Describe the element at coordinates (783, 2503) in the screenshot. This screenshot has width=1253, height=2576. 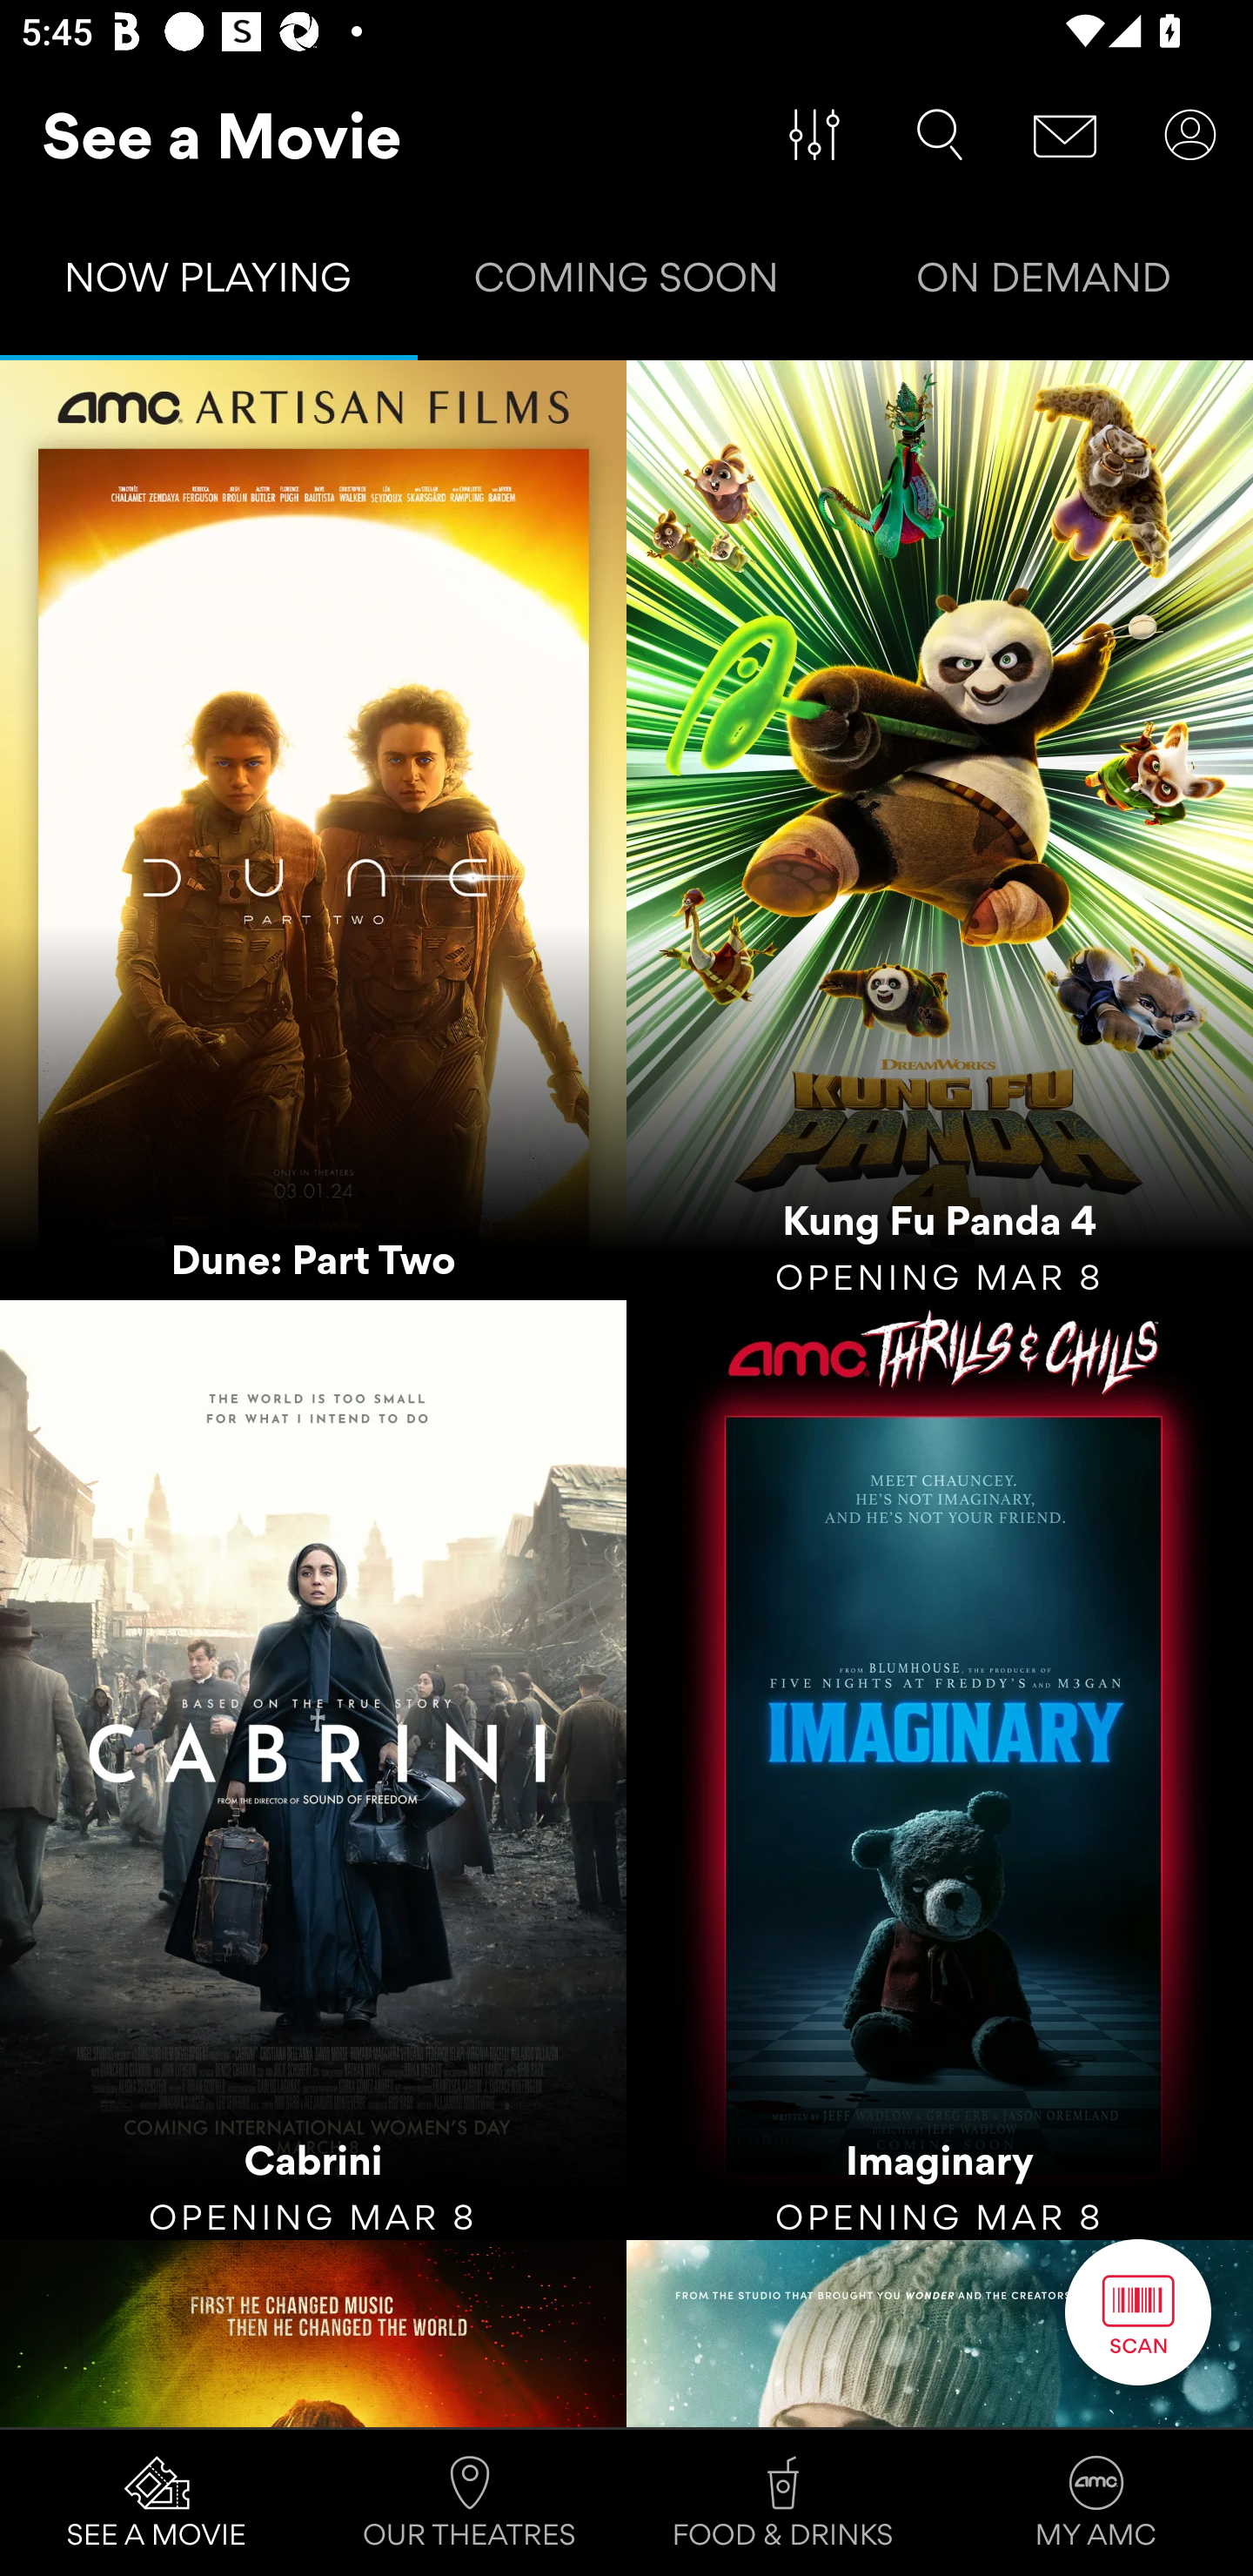
I see `FOOD & DRINKS
Tab 3 of 4` at that location.